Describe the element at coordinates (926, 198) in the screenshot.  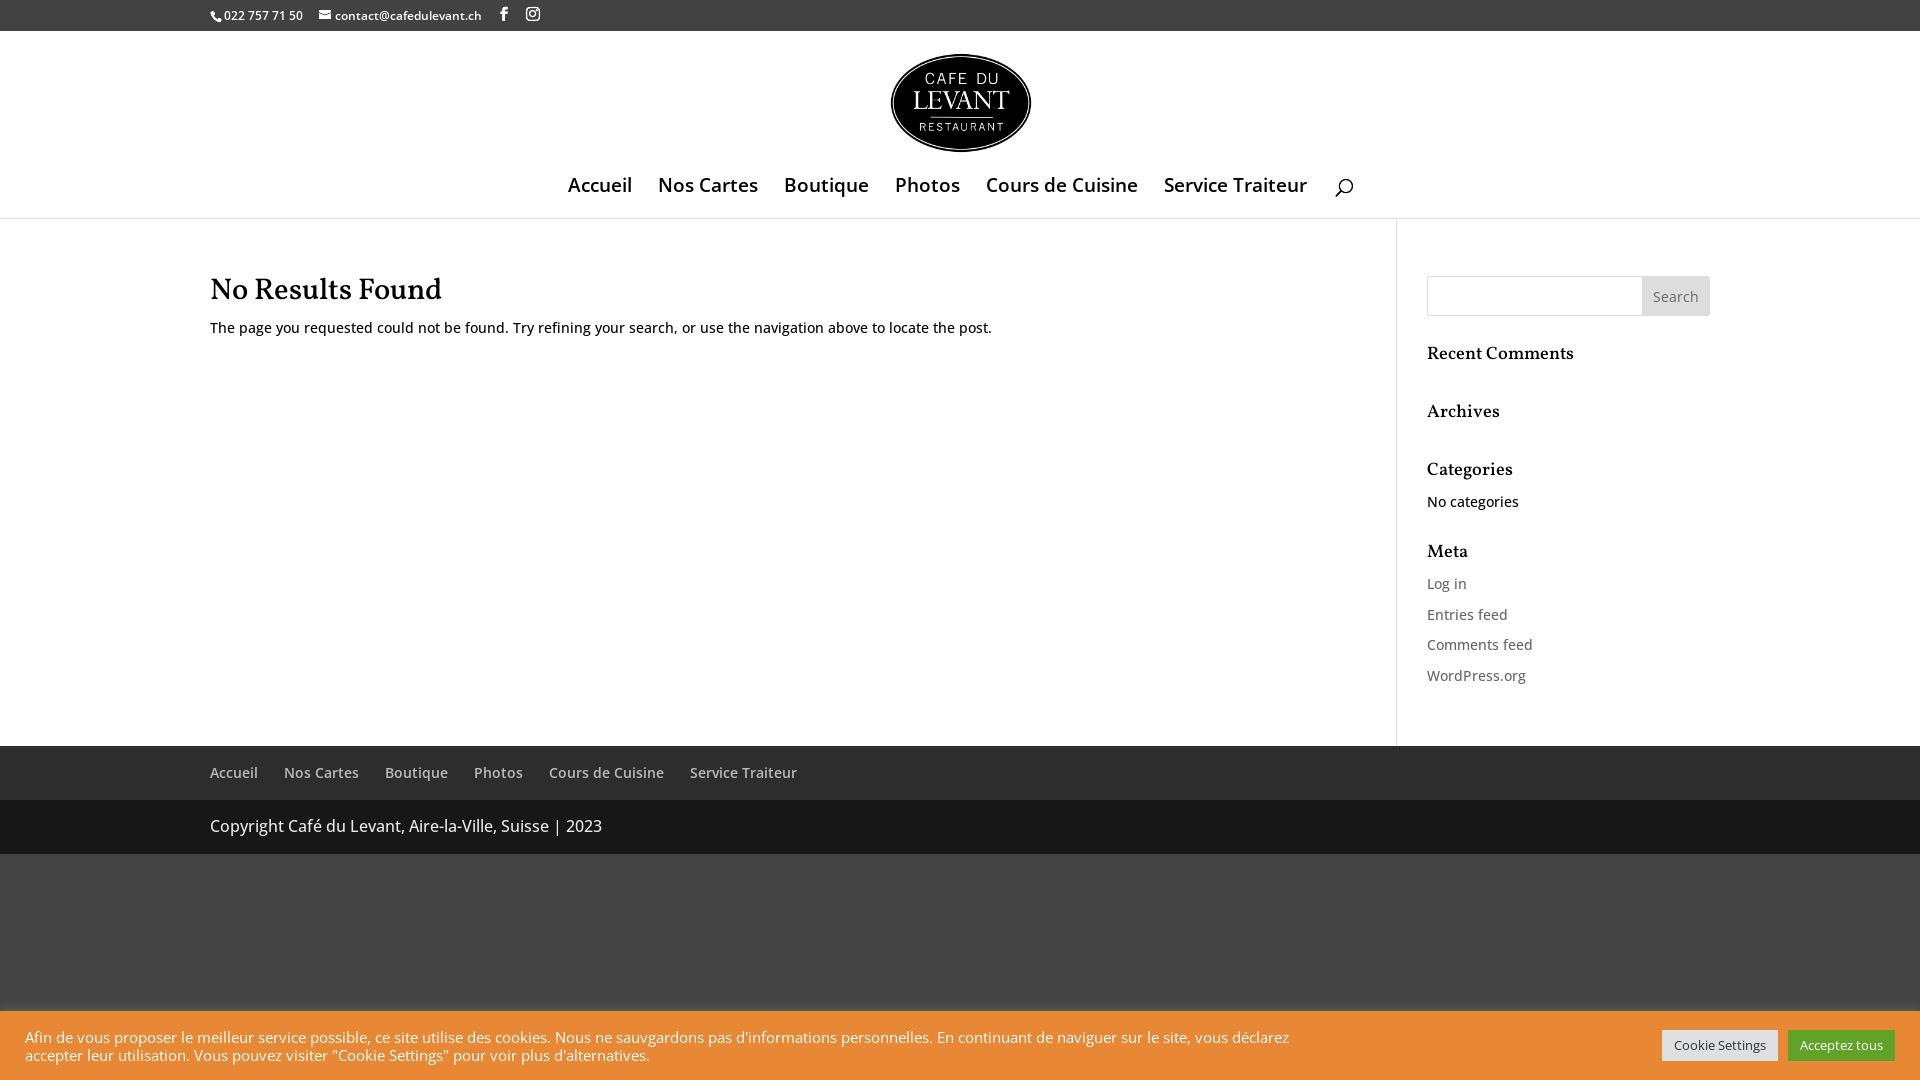
I see `Photos` at that location.